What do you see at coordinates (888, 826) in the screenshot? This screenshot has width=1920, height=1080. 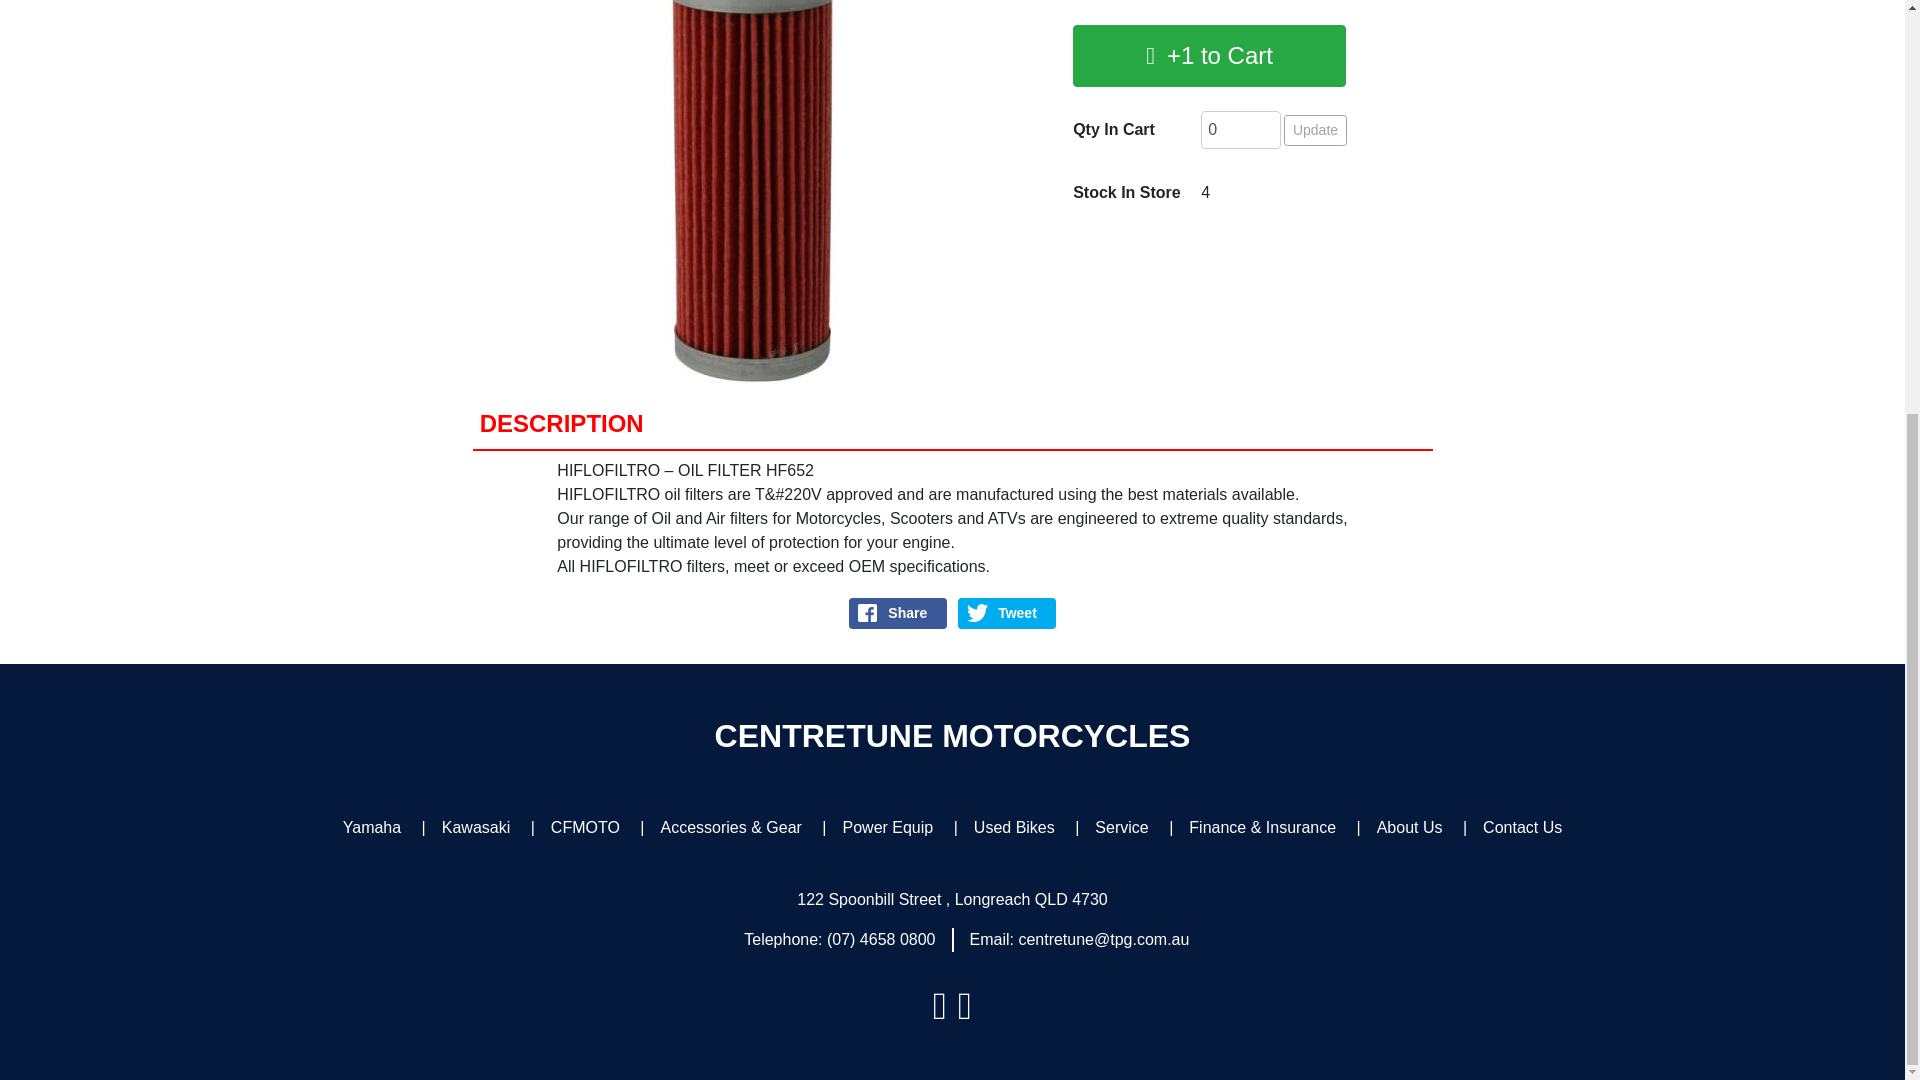 I see `Power Equip` at bounding box center [888, 826].